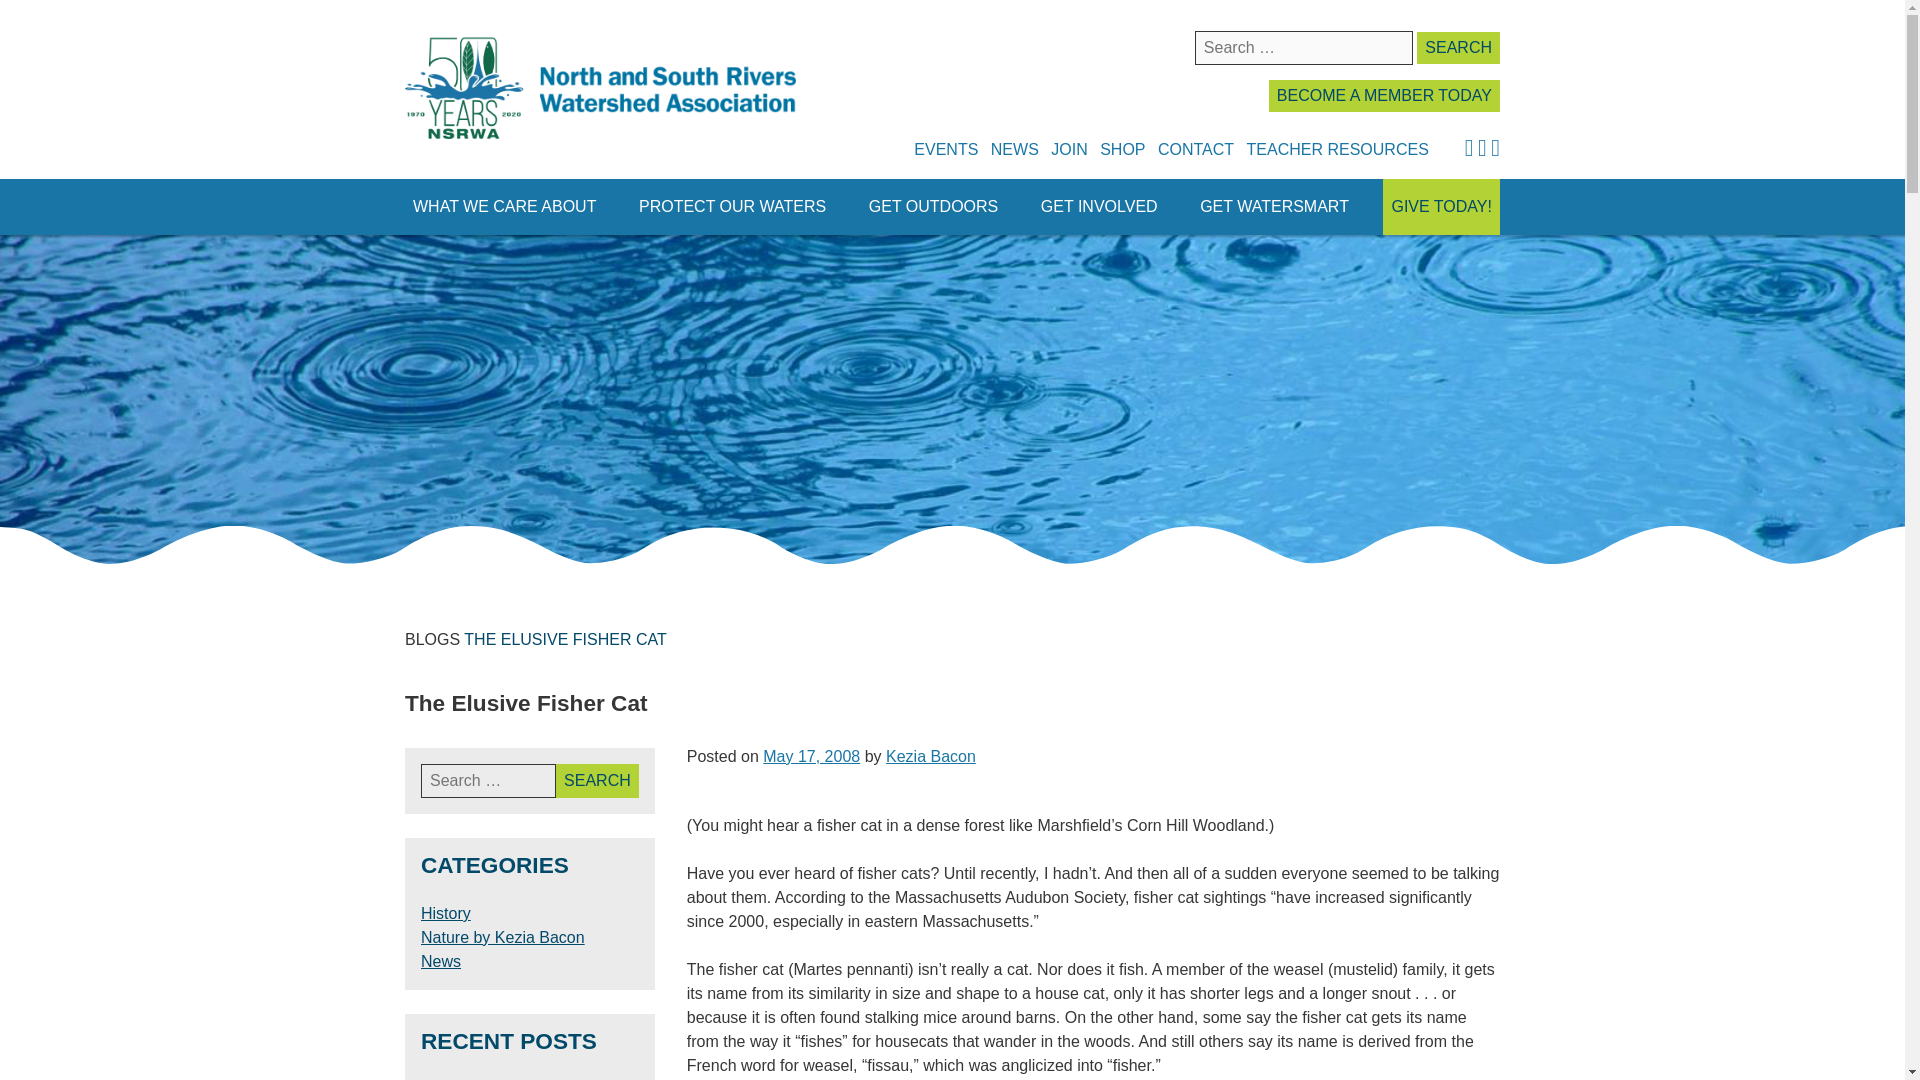  I want to click on Search, so click(598, 780).